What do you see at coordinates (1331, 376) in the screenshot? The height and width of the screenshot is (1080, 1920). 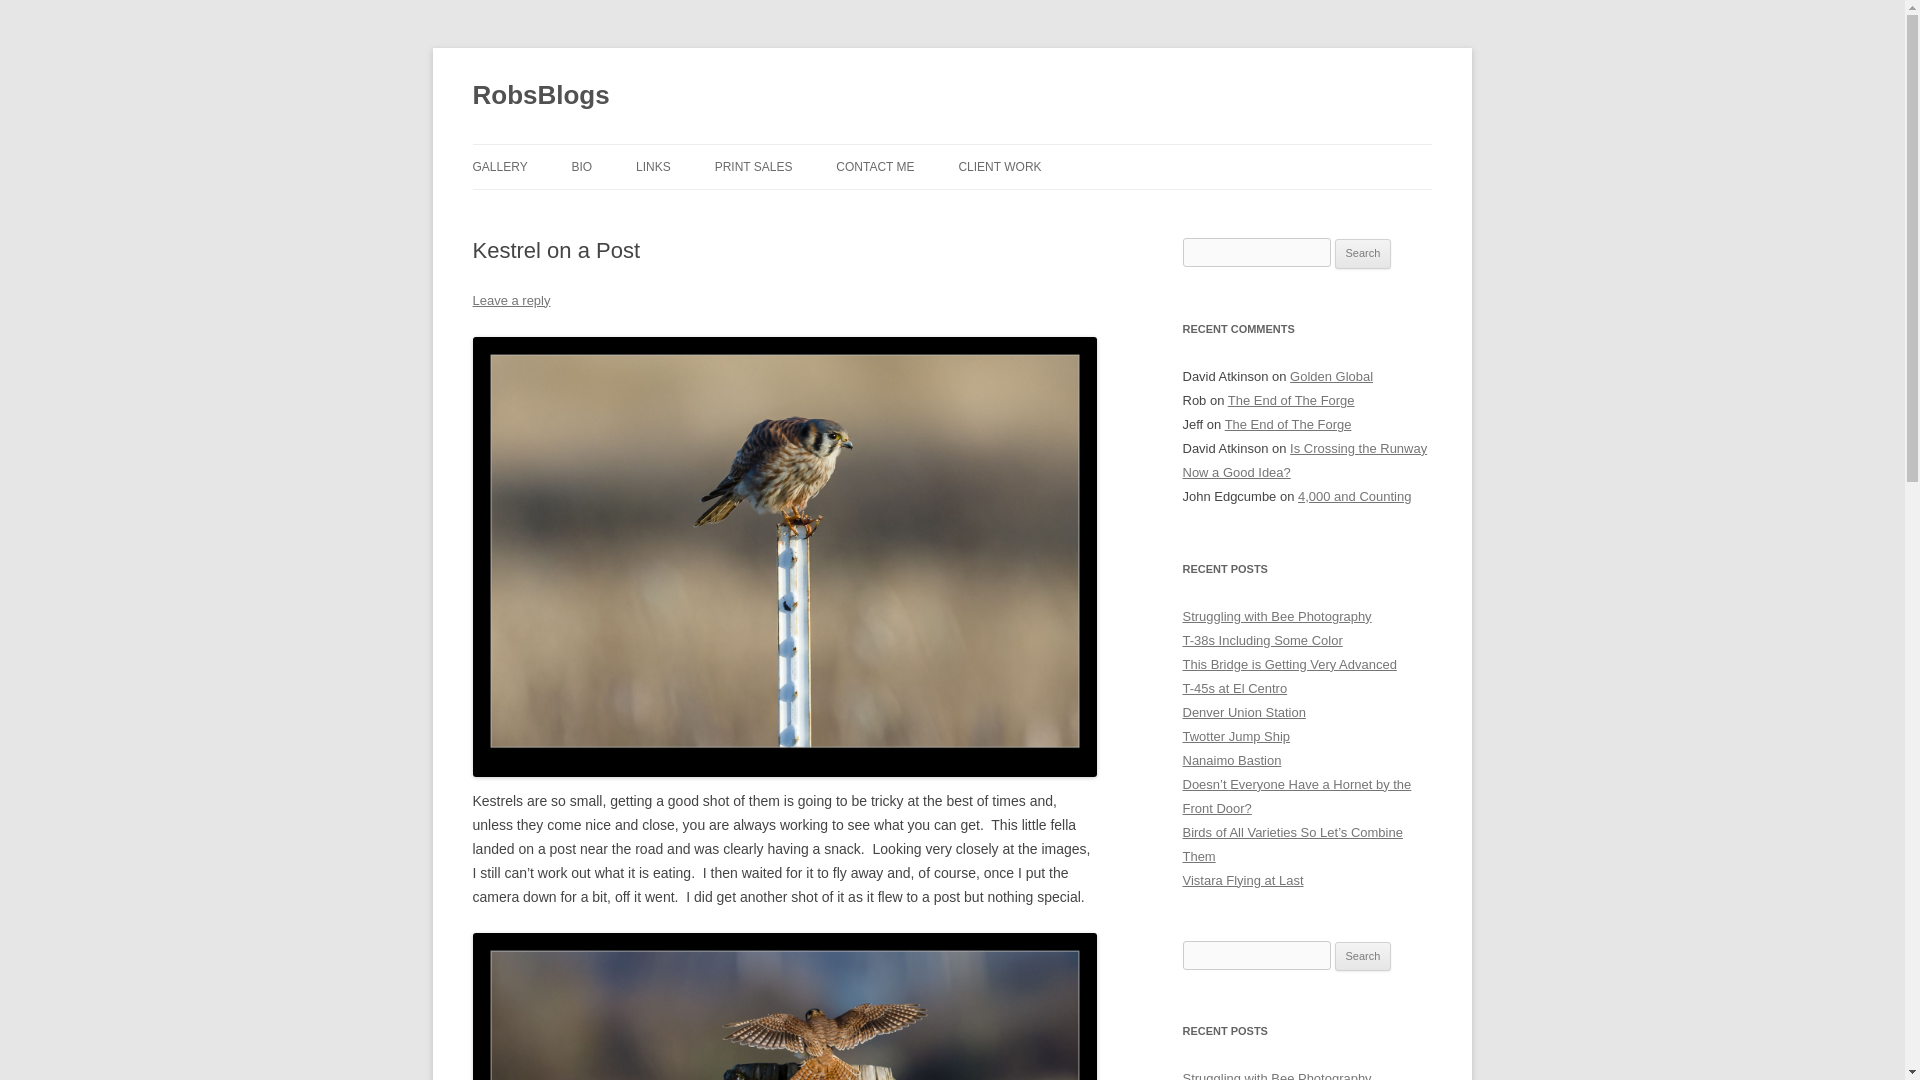 I see `Golden Global` at bounding box center [1331, 376].